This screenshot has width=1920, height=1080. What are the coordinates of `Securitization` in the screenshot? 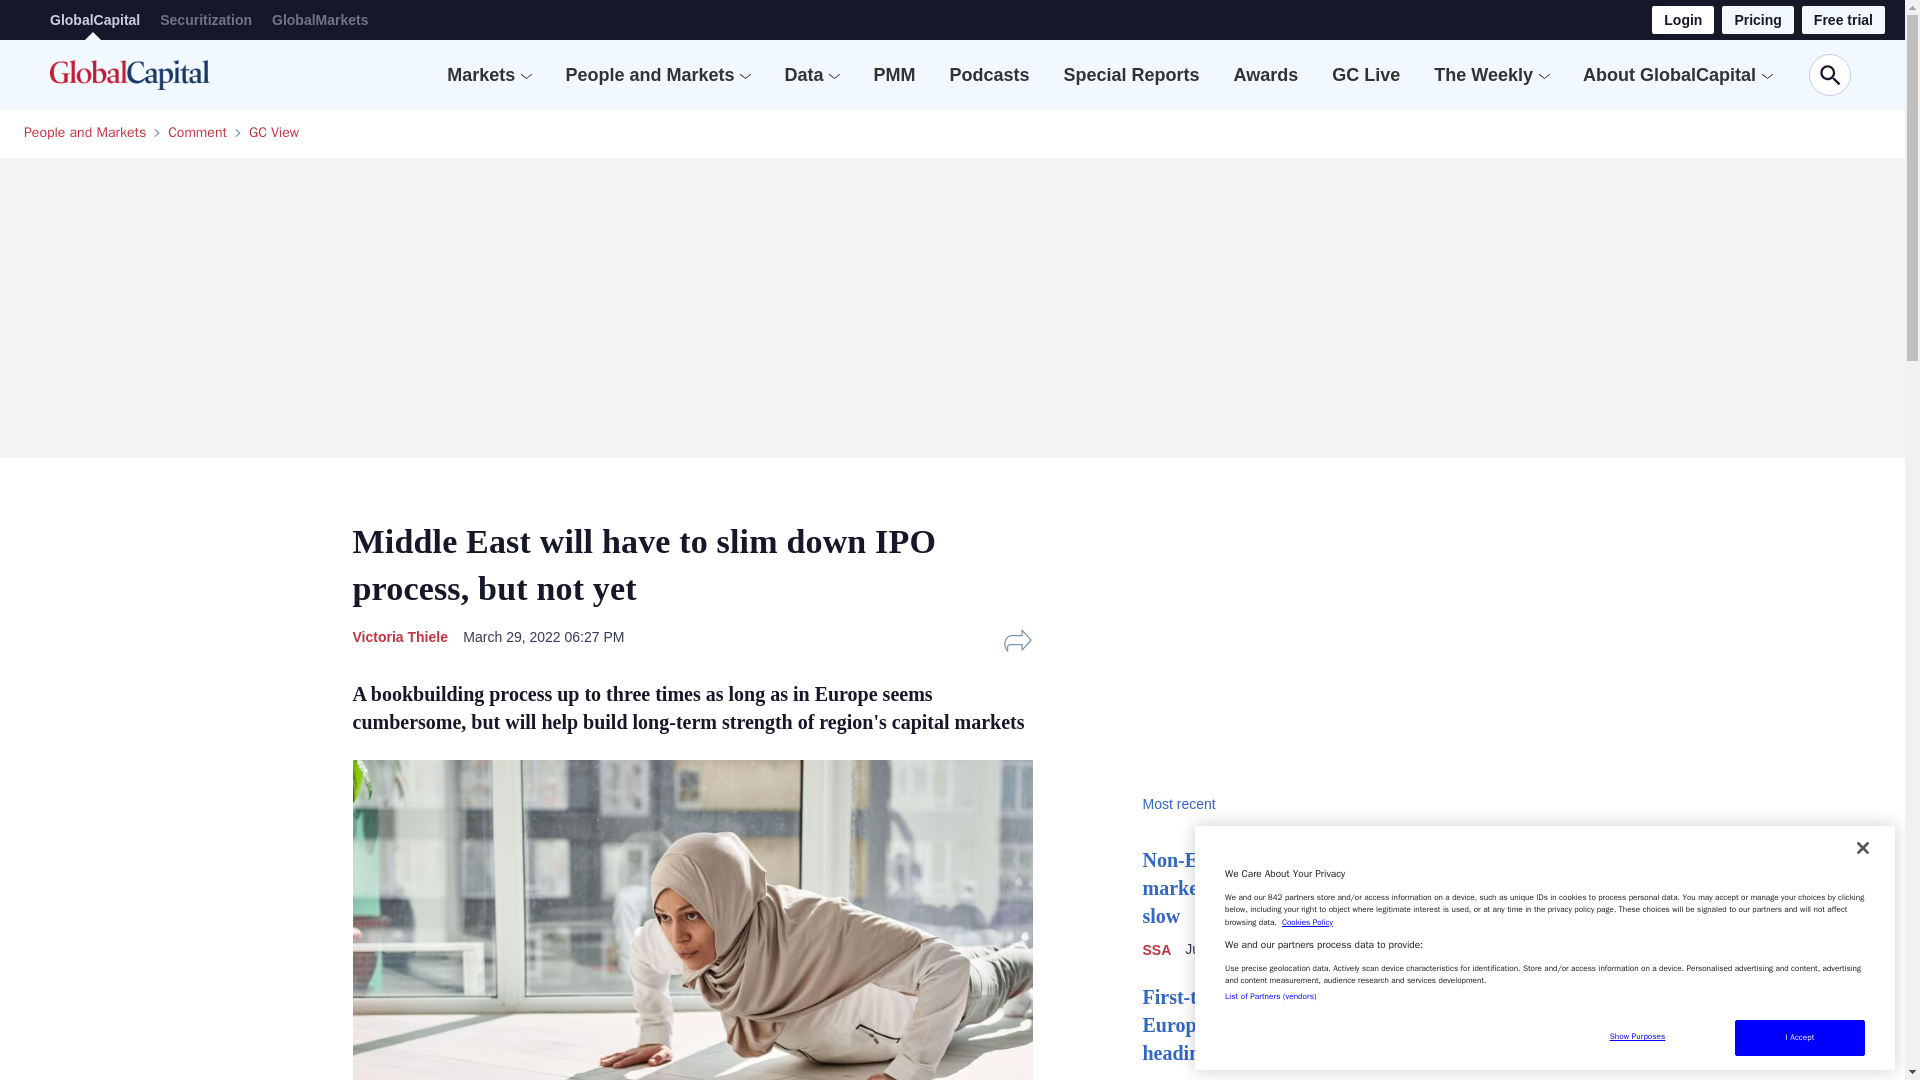 It's located at (205, 20).